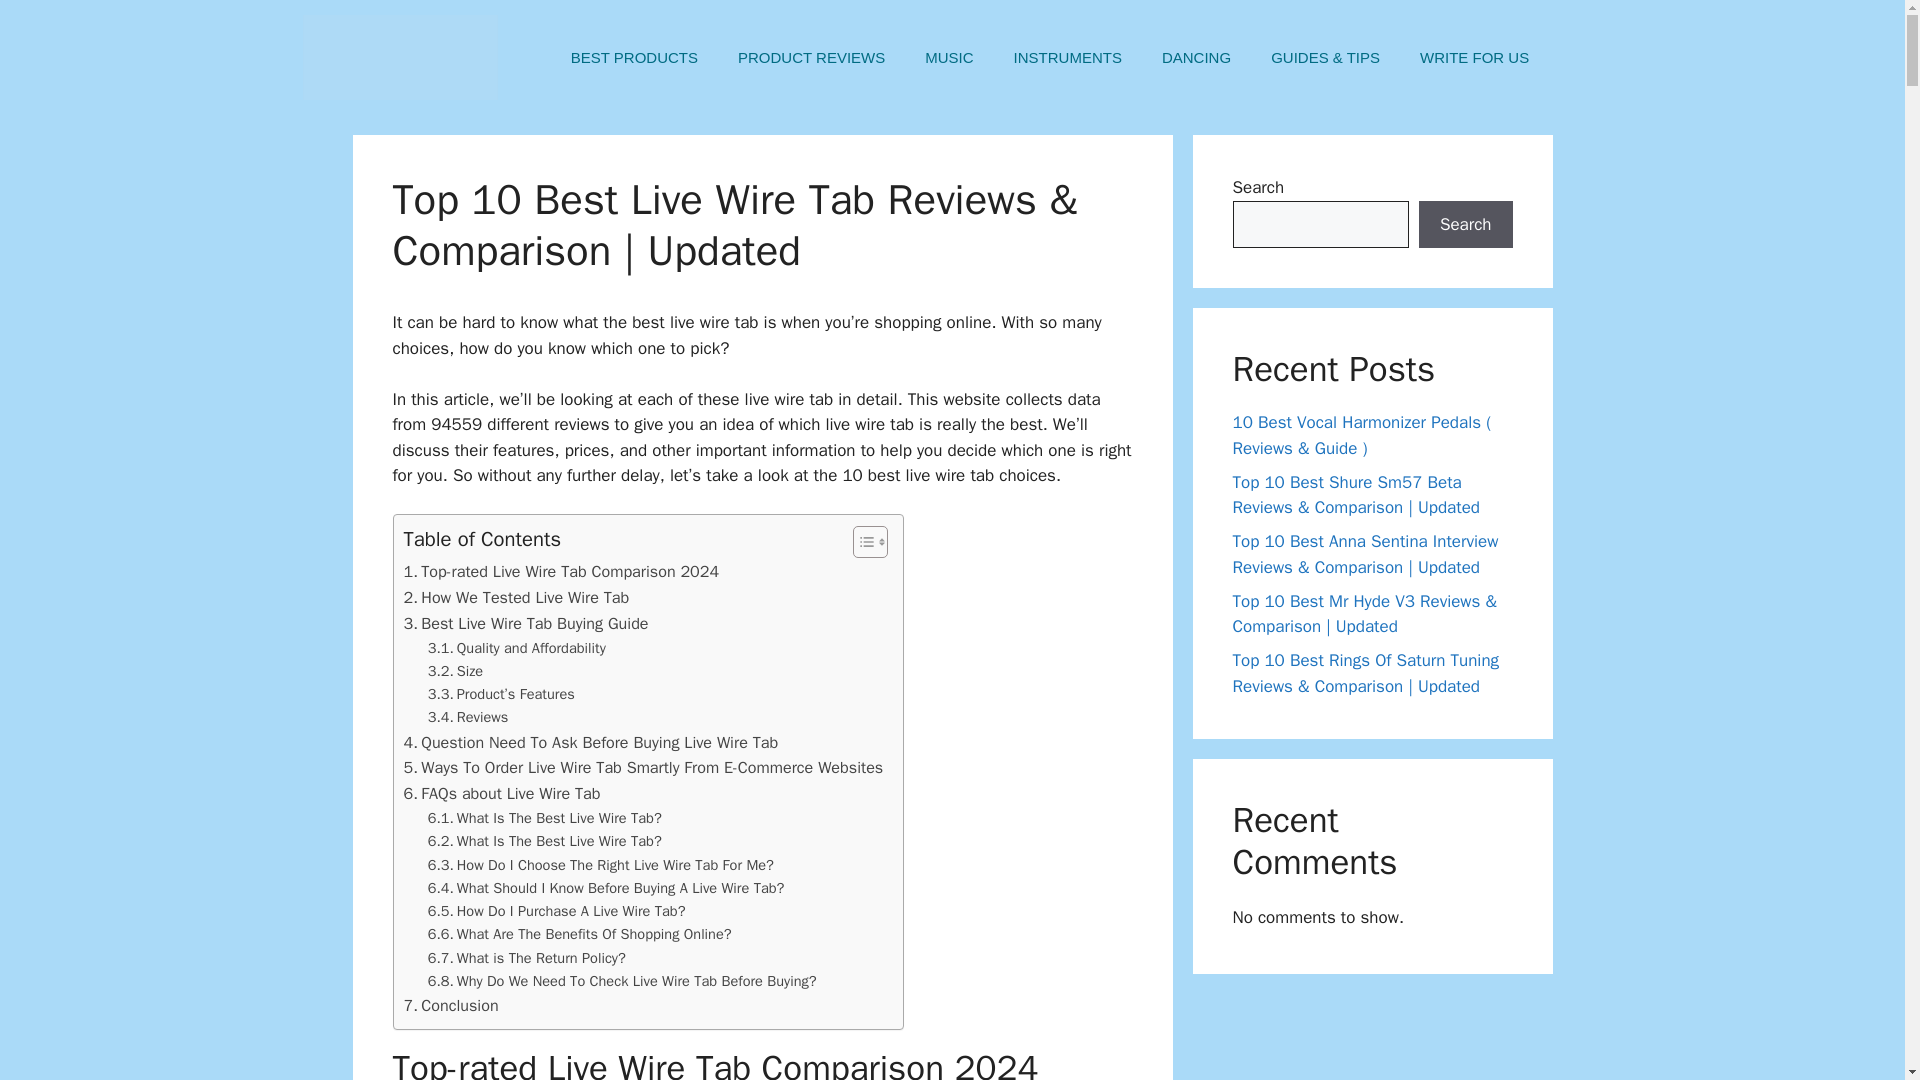 The image size is (1920, 1080). Describe the element at coordinates (526, 958) in the screenshot. I see `What is The Return Policy?` at that location.